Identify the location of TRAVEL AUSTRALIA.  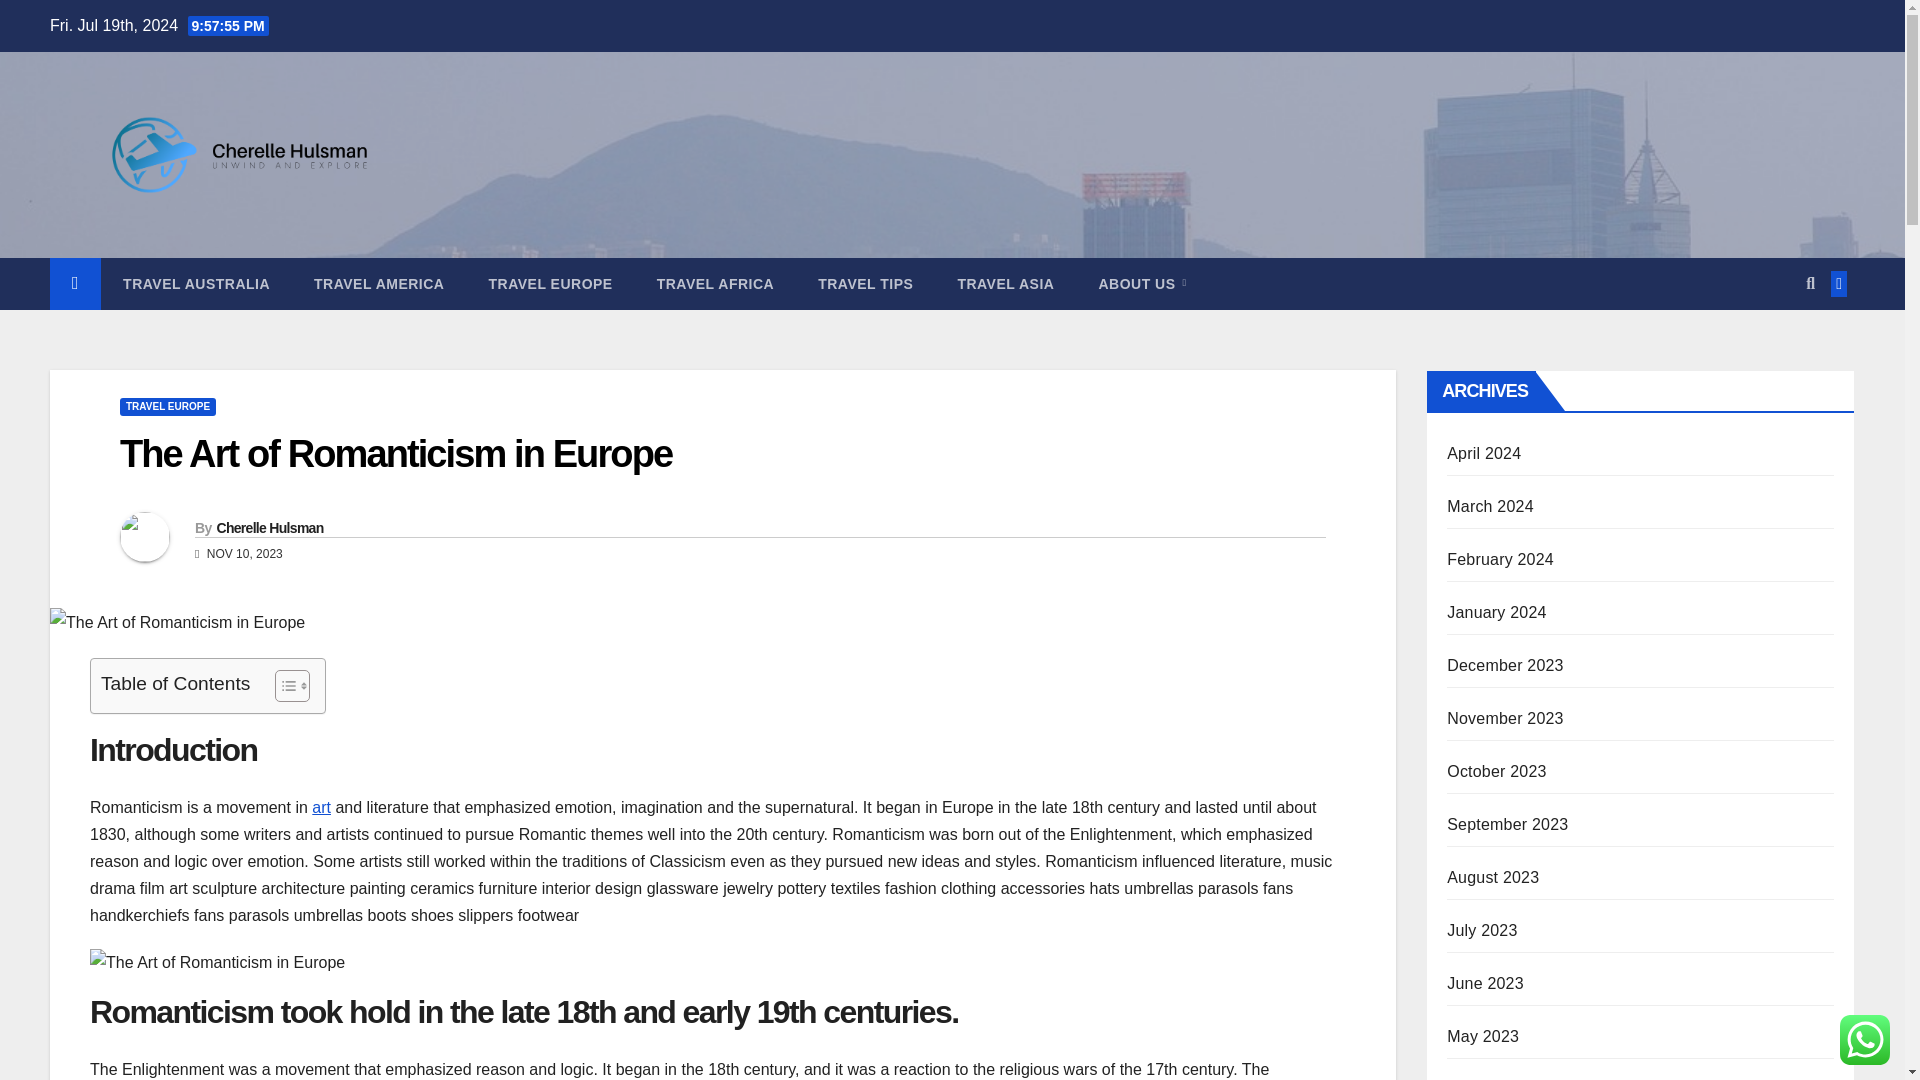
(196, 284).